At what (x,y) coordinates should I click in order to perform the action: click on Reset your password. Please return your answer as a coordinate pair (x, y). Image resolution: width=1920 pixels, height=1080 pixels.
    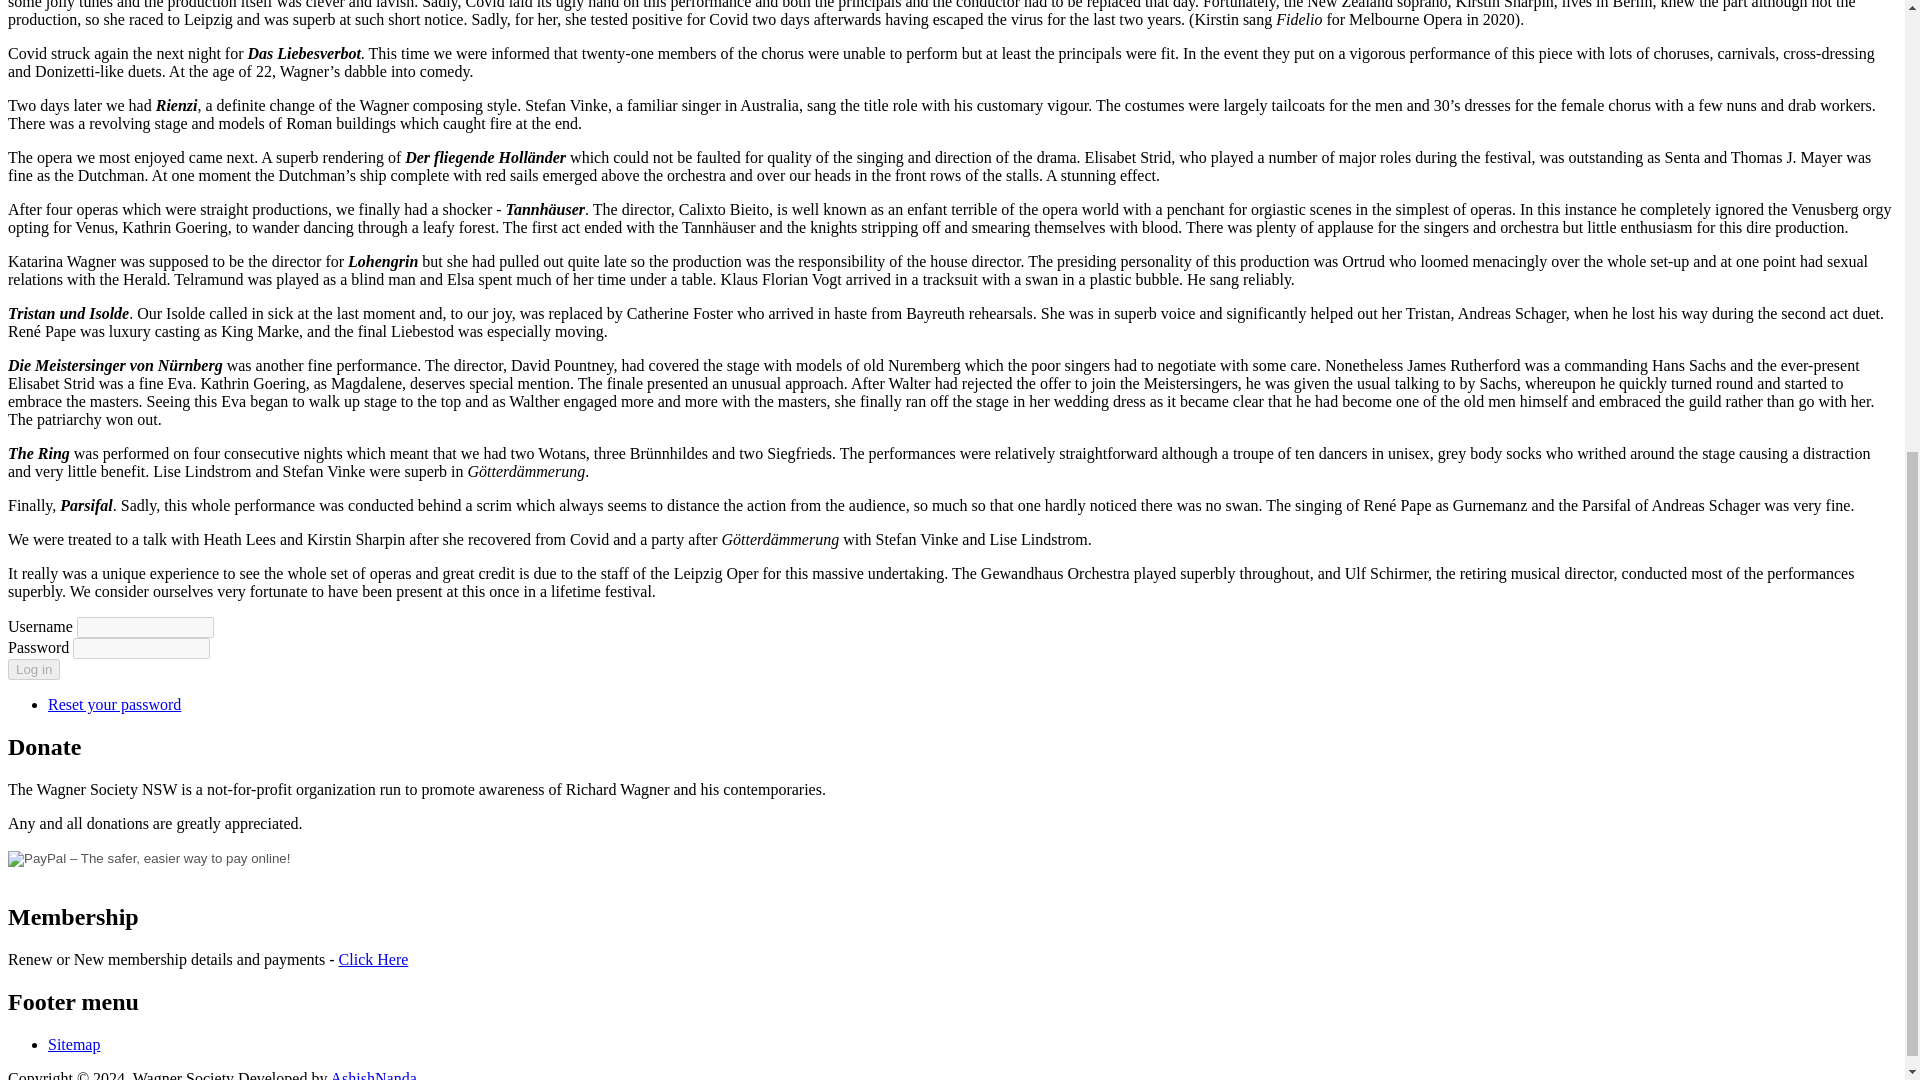
    Looking at the image, I should click on (114, 704).